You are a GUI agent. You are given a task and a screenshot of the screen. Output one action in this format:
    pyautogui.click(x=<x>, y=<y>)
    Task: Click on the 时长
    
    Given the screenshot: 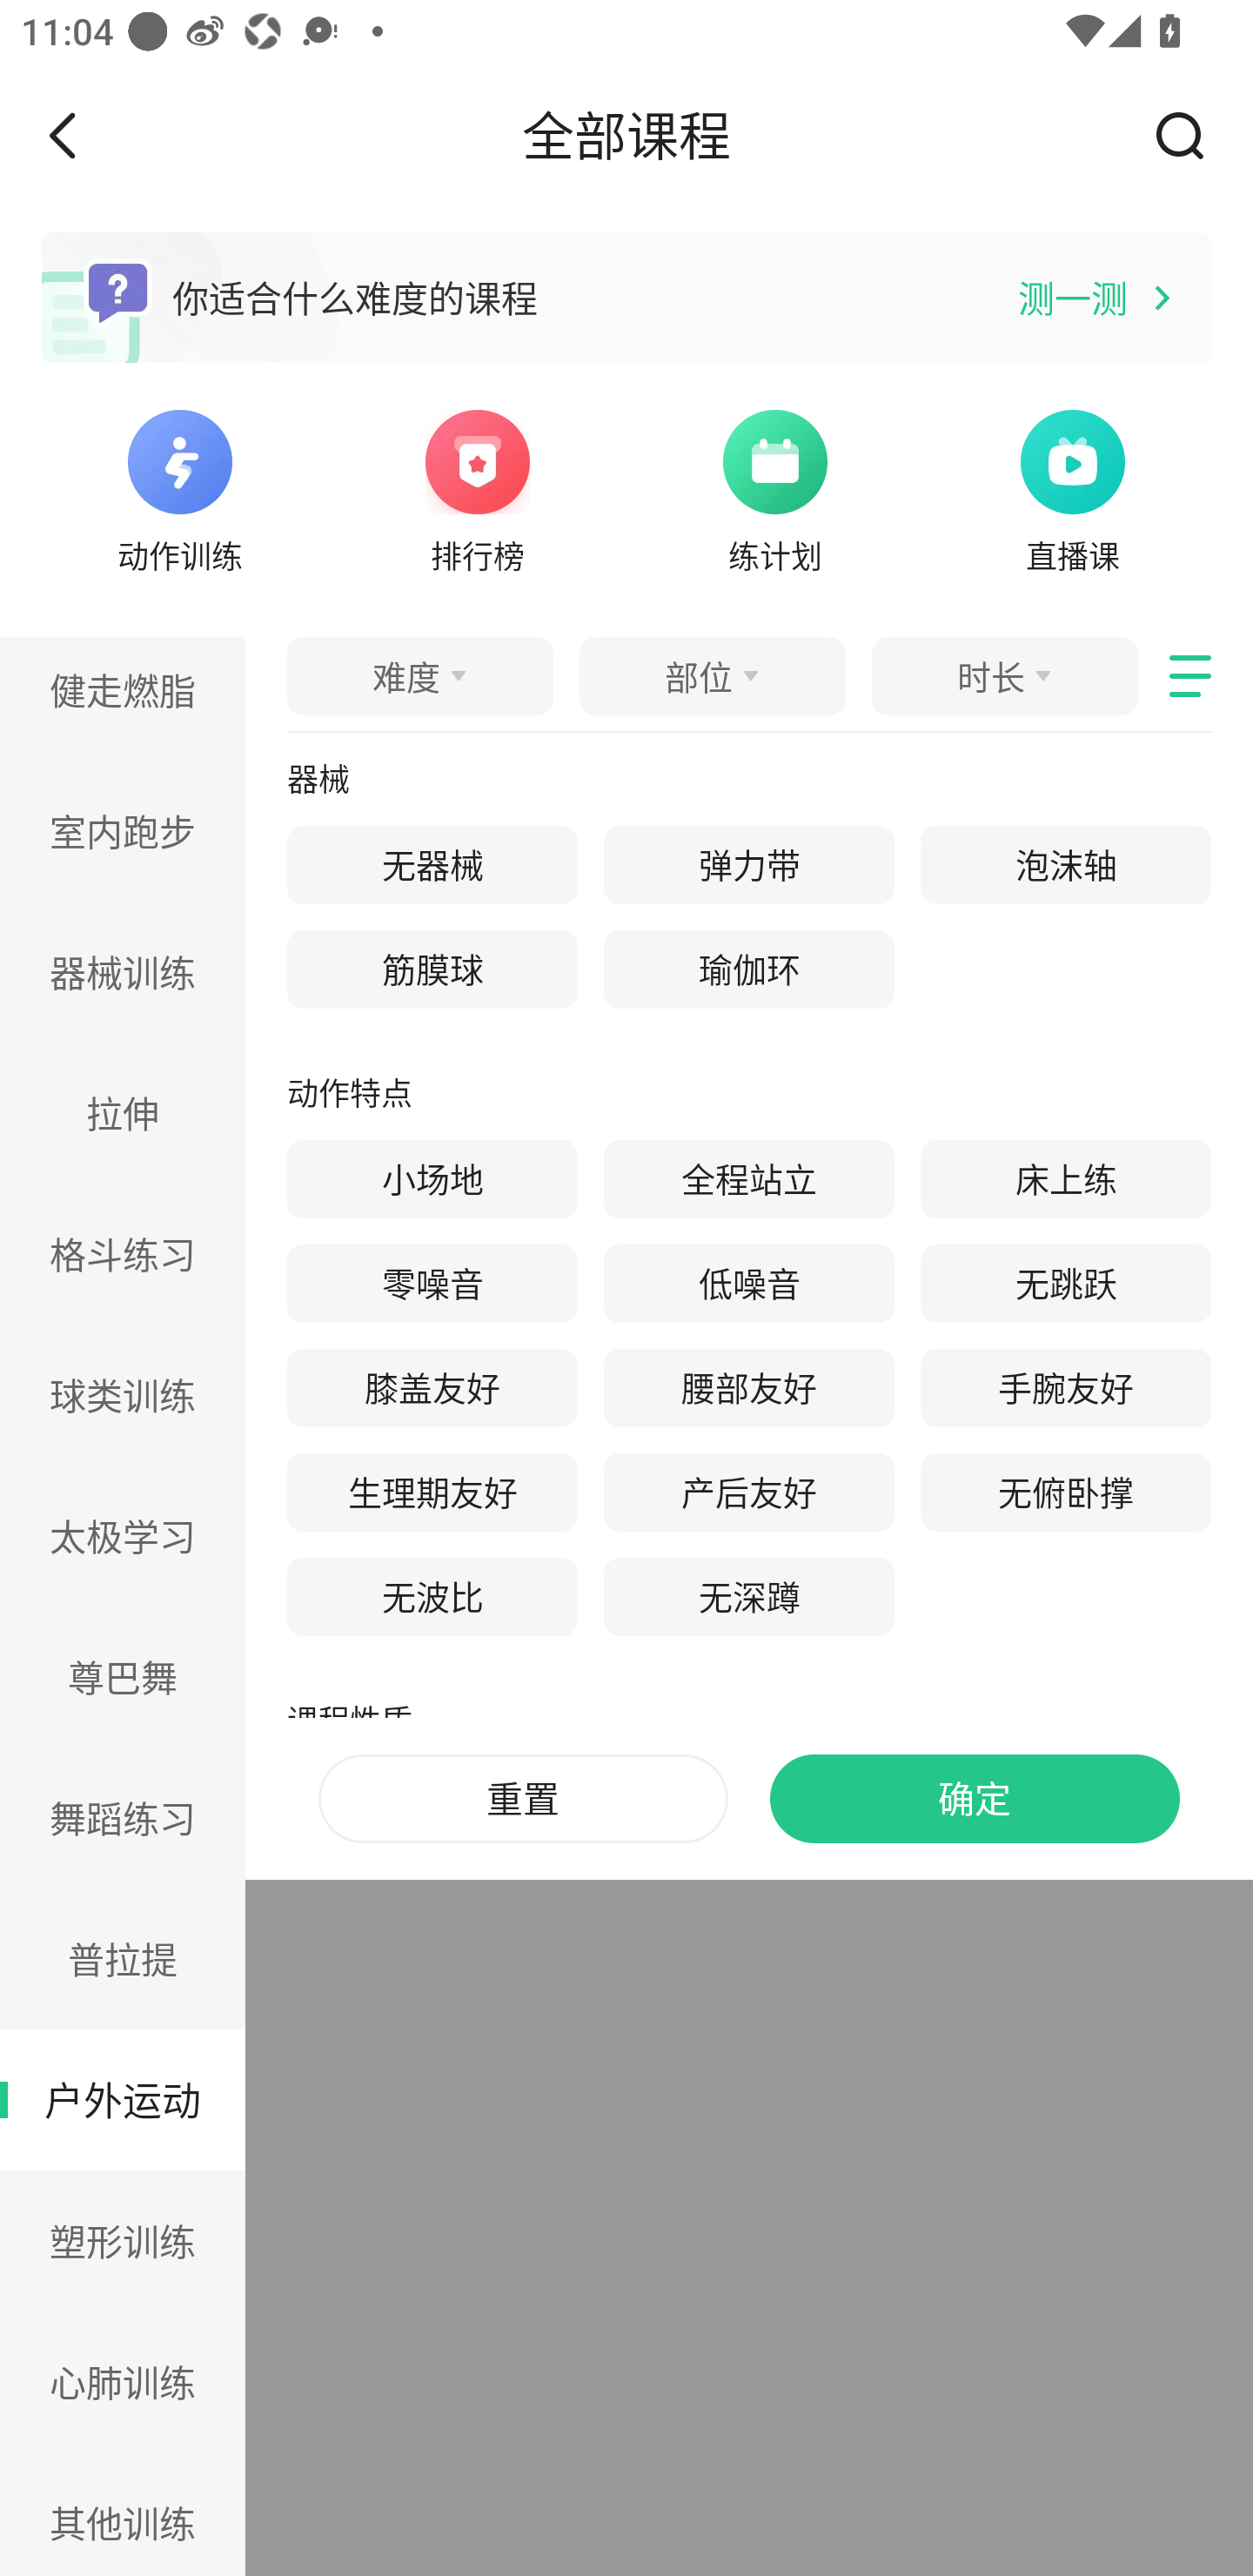 What is the action you would take?
    pyautogui.click(x=1004, y=675)
    